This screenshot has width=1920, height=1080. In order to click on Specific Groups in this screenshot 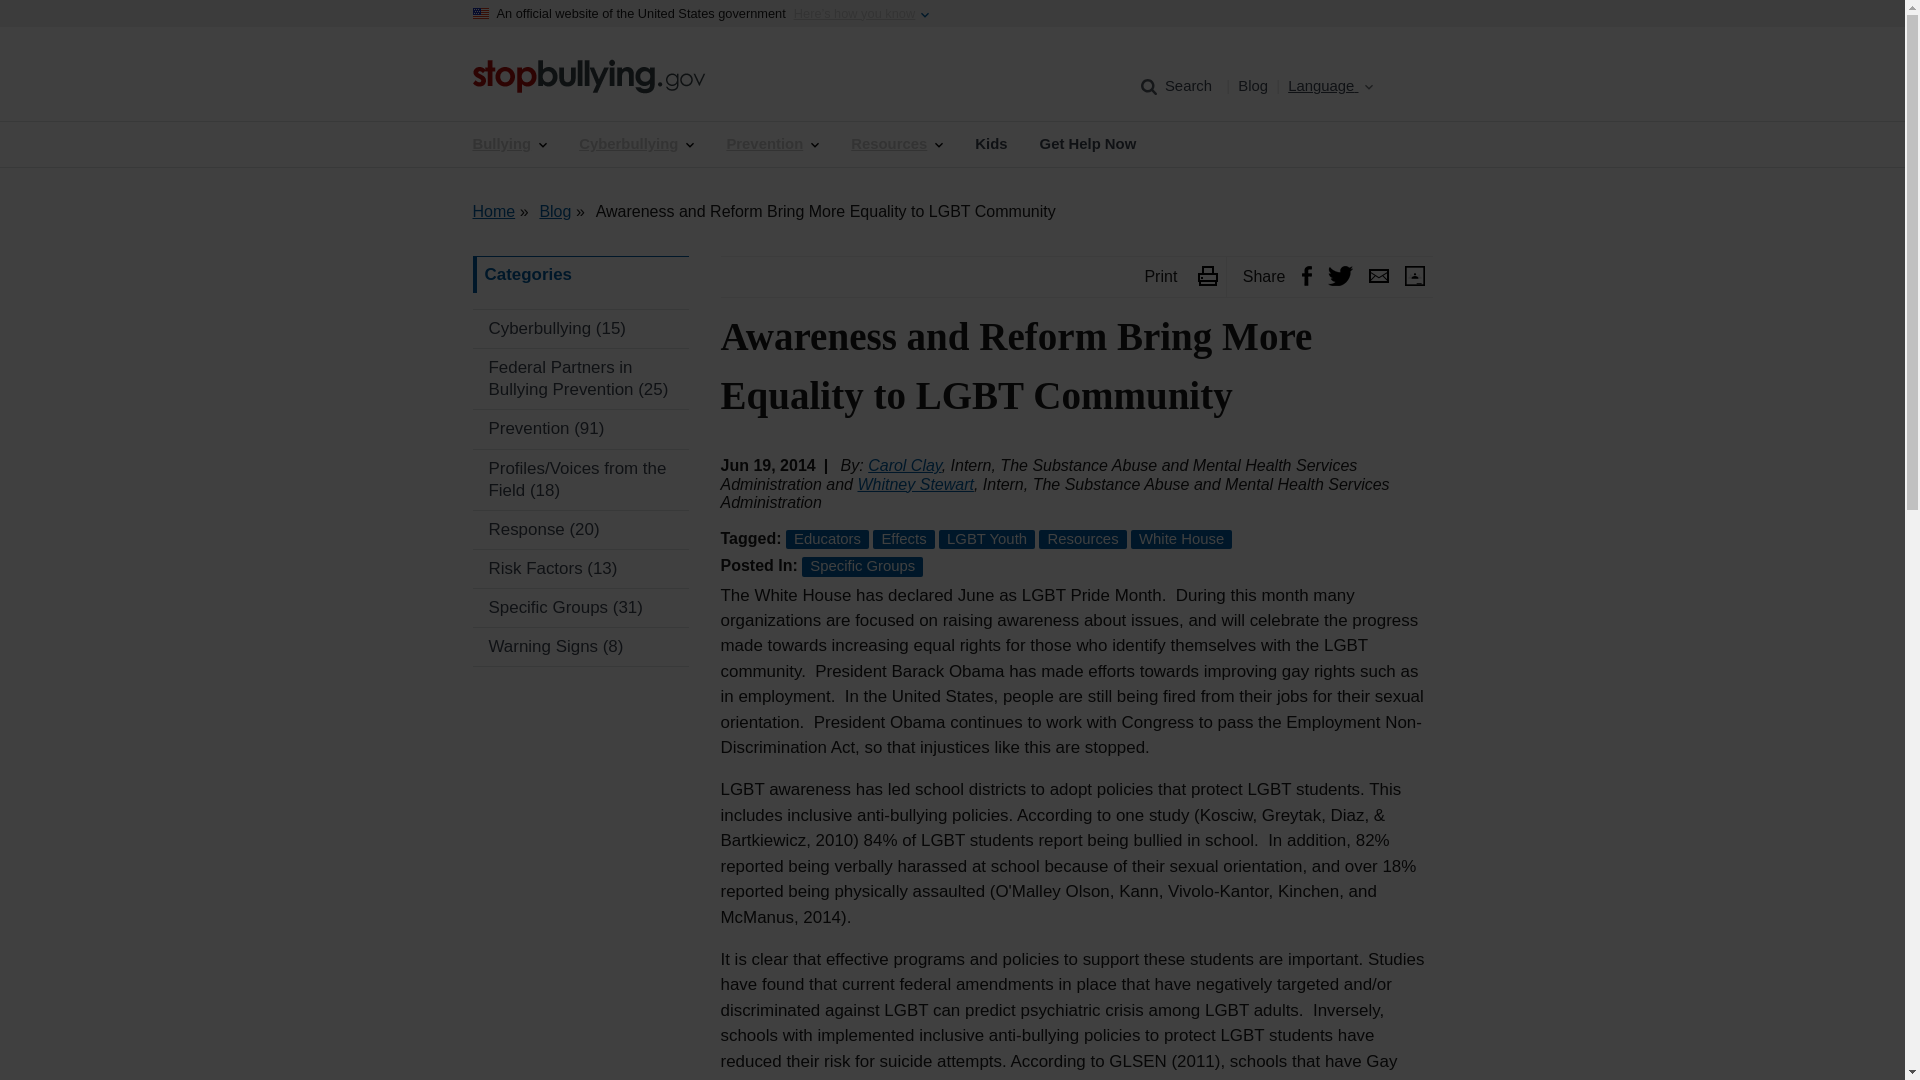, I will do `click(862, 566)`.